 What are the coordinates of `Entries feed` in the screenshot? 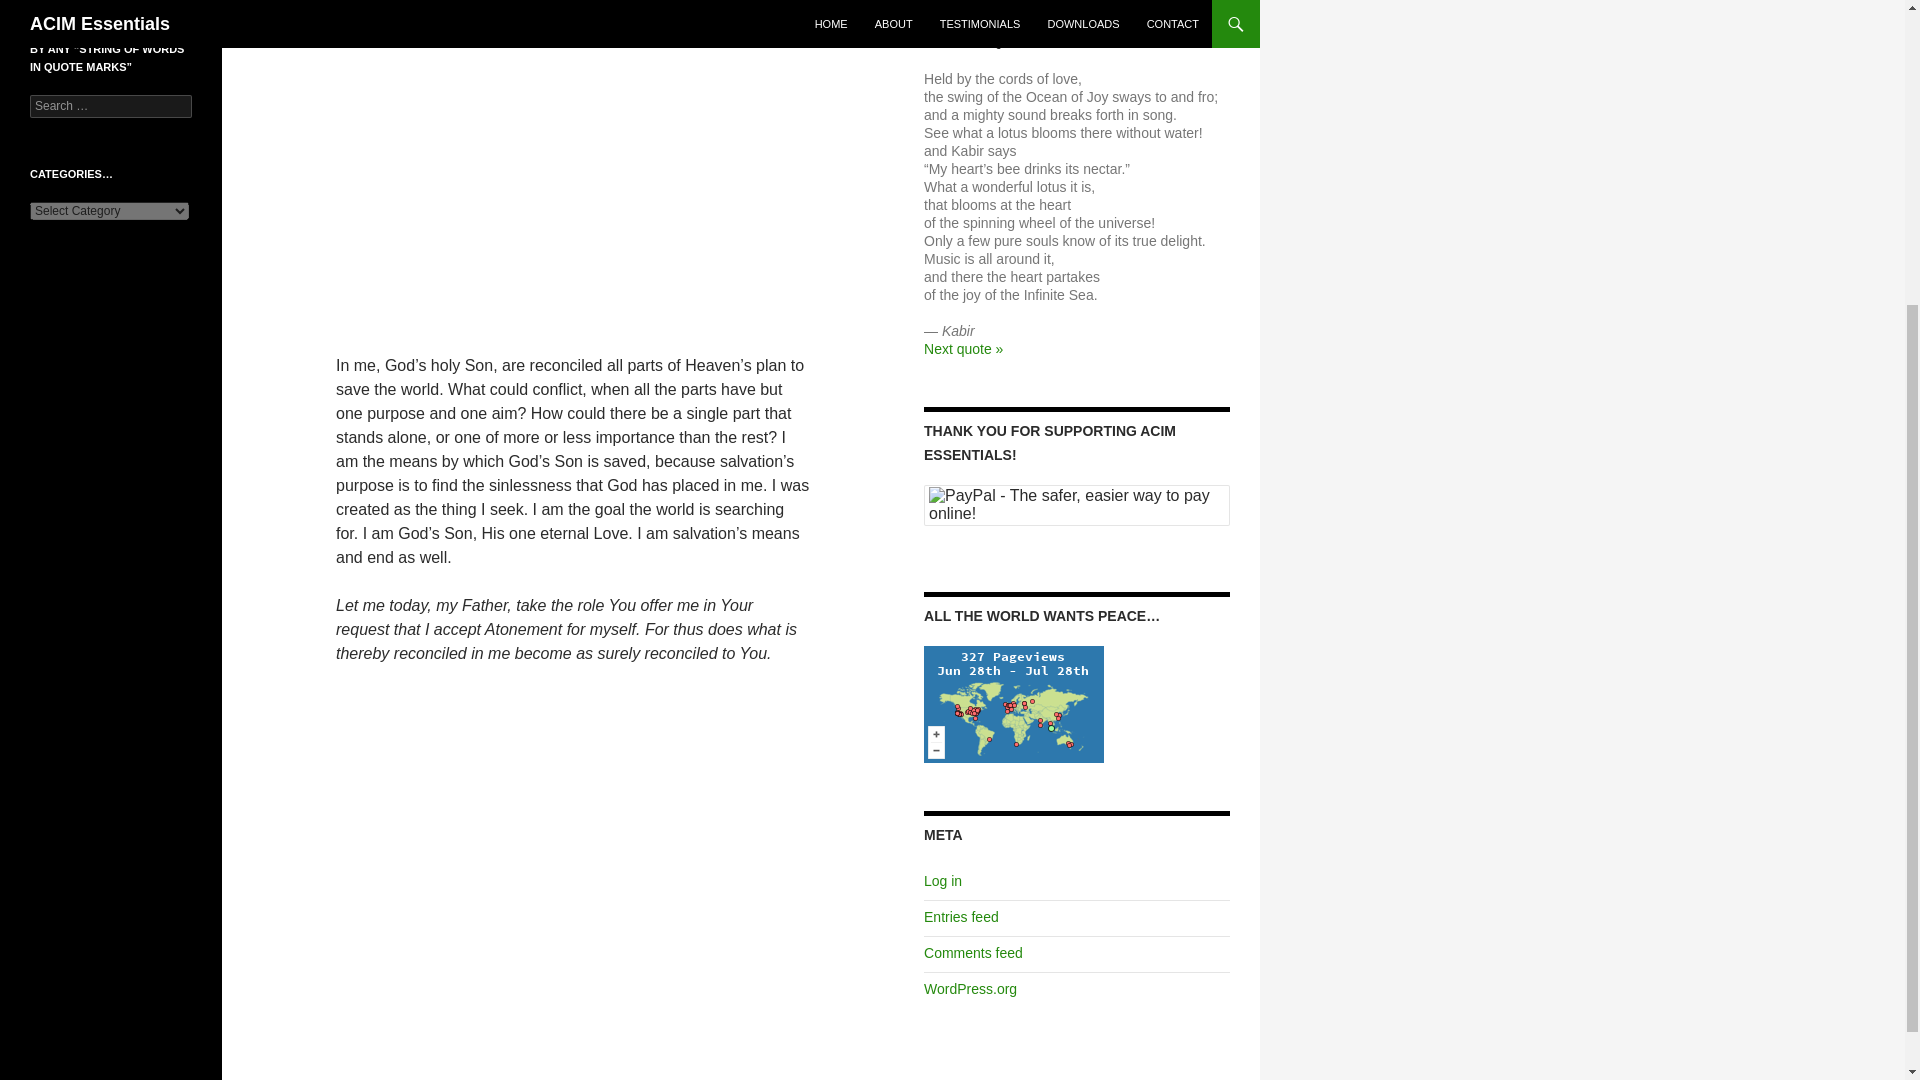 It's located at (960, 916).